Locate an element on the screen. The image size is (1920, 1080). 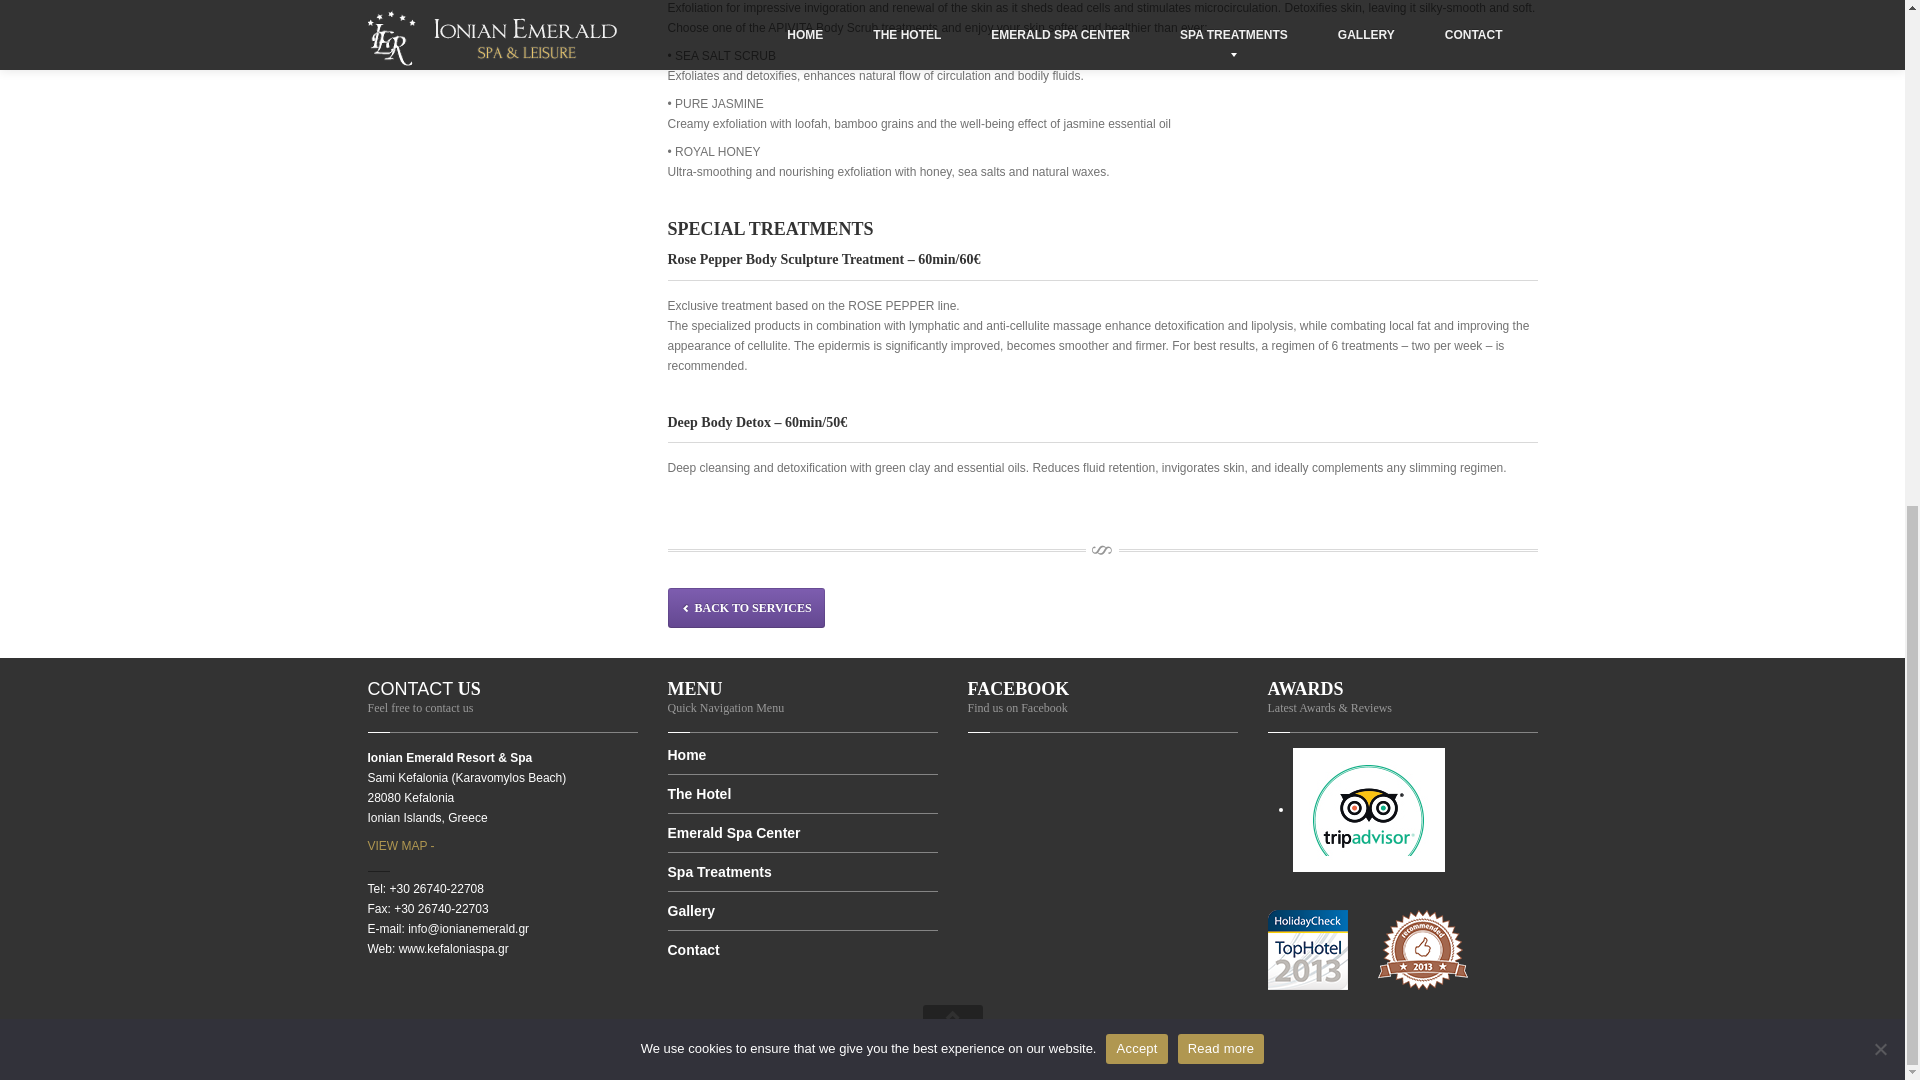
Home is located at coordinates (803, 762).